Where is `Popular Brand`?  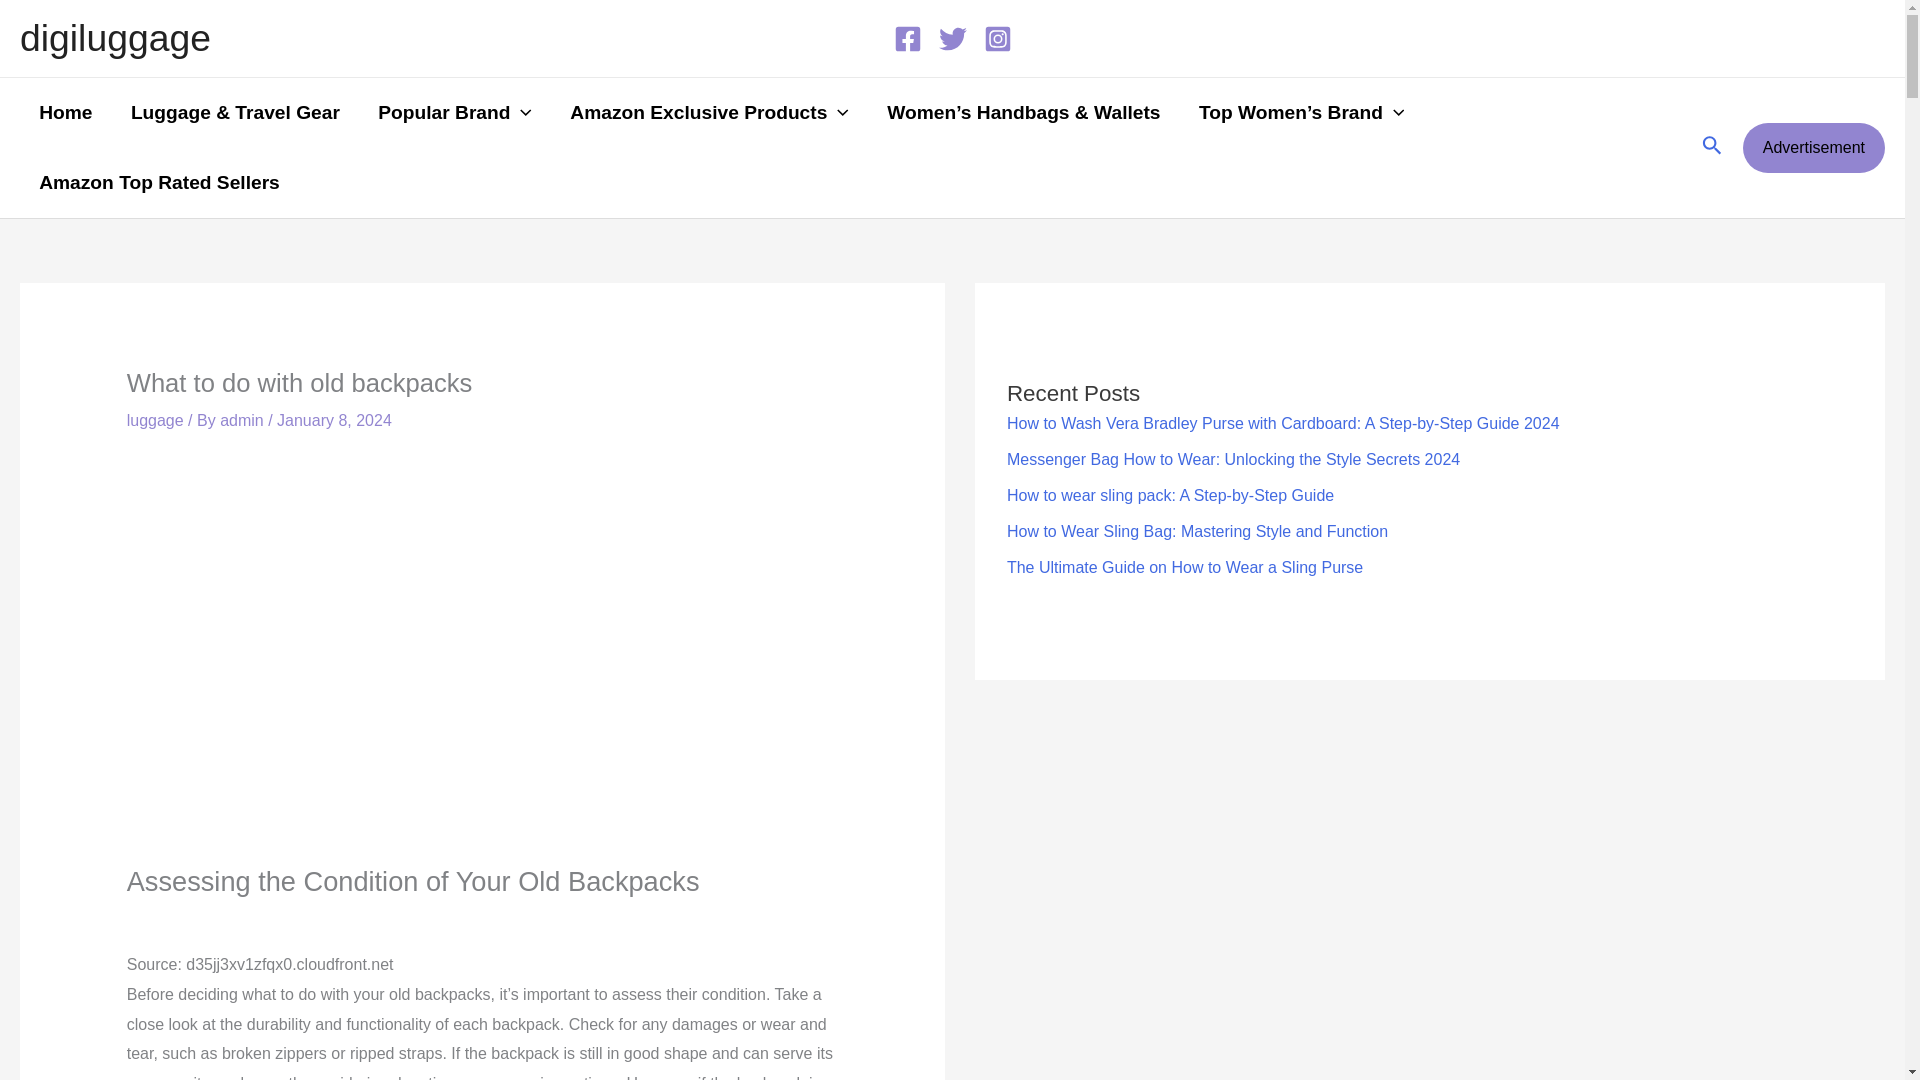 Popular Brand is located at coordinates (455, 112).